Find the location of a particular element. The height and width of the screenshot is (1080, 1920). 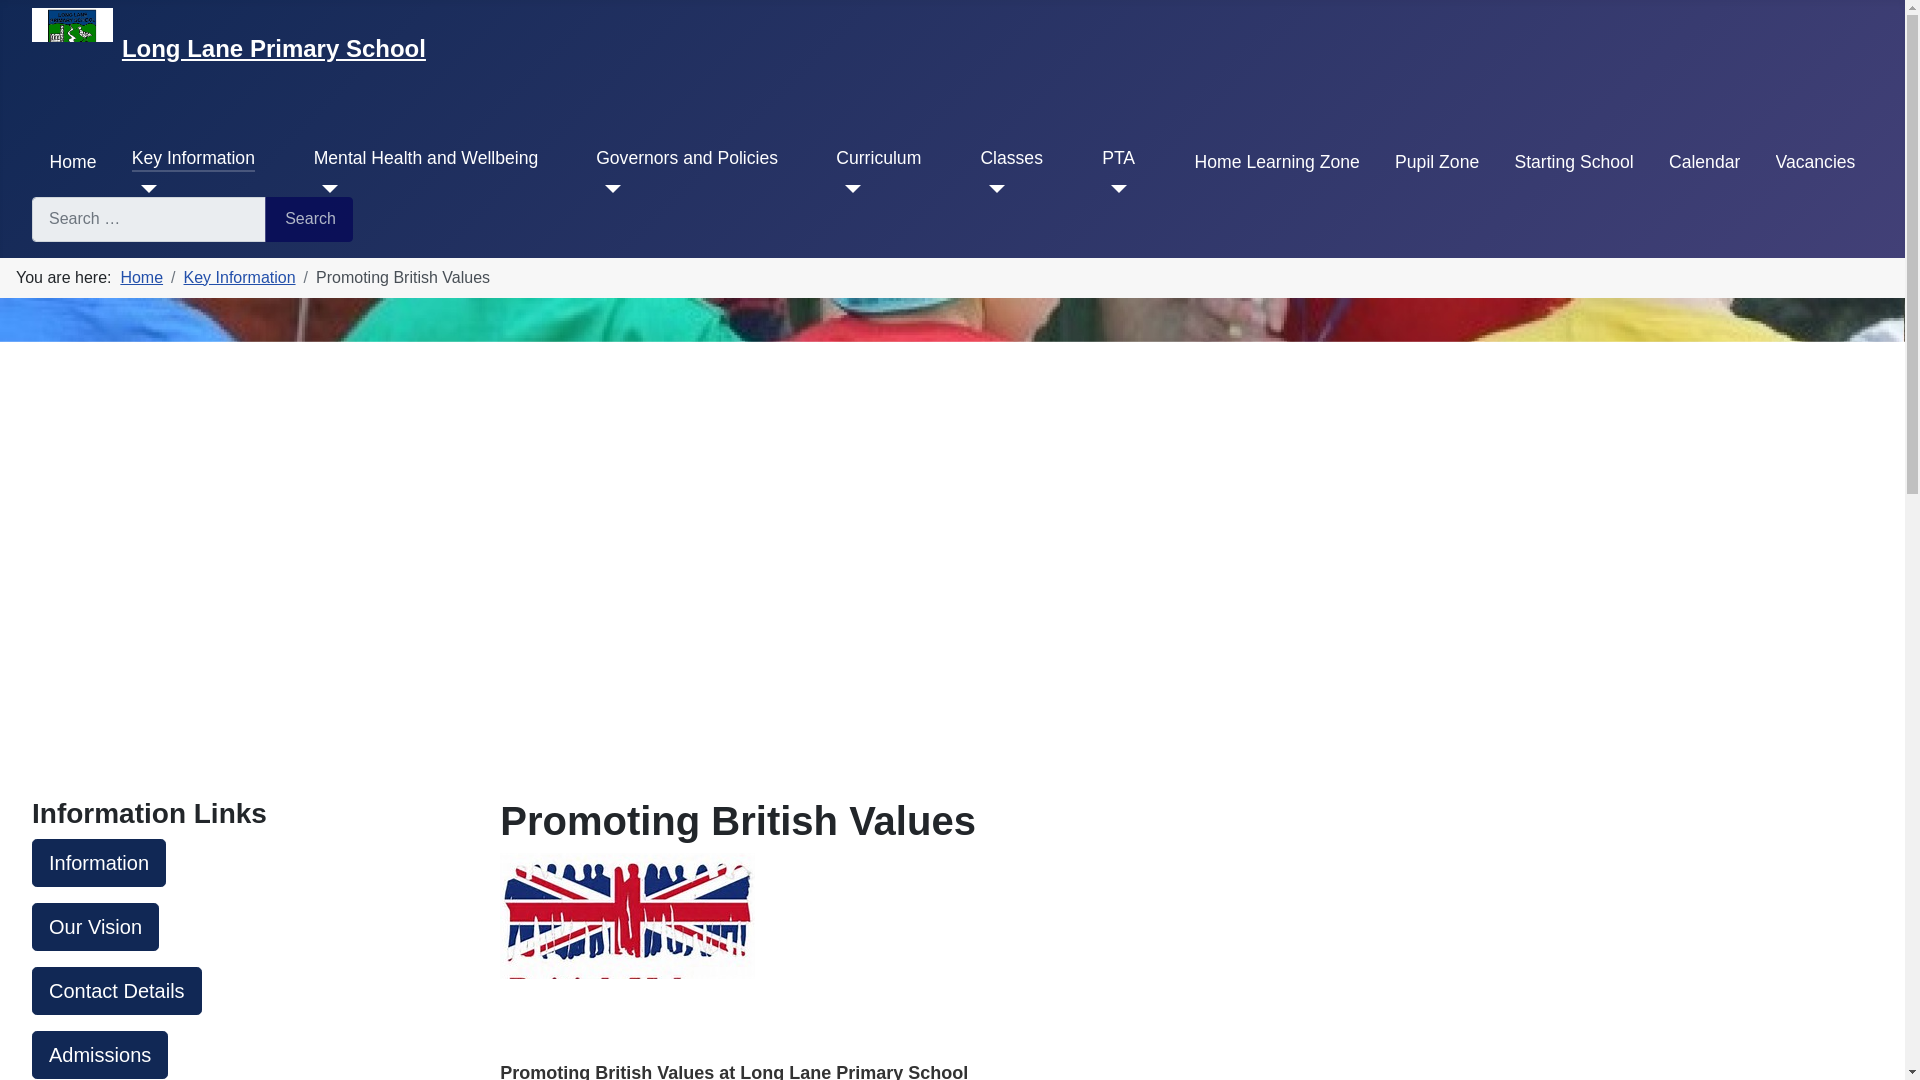

Governors and Policies is located at coordinates (686, 157).